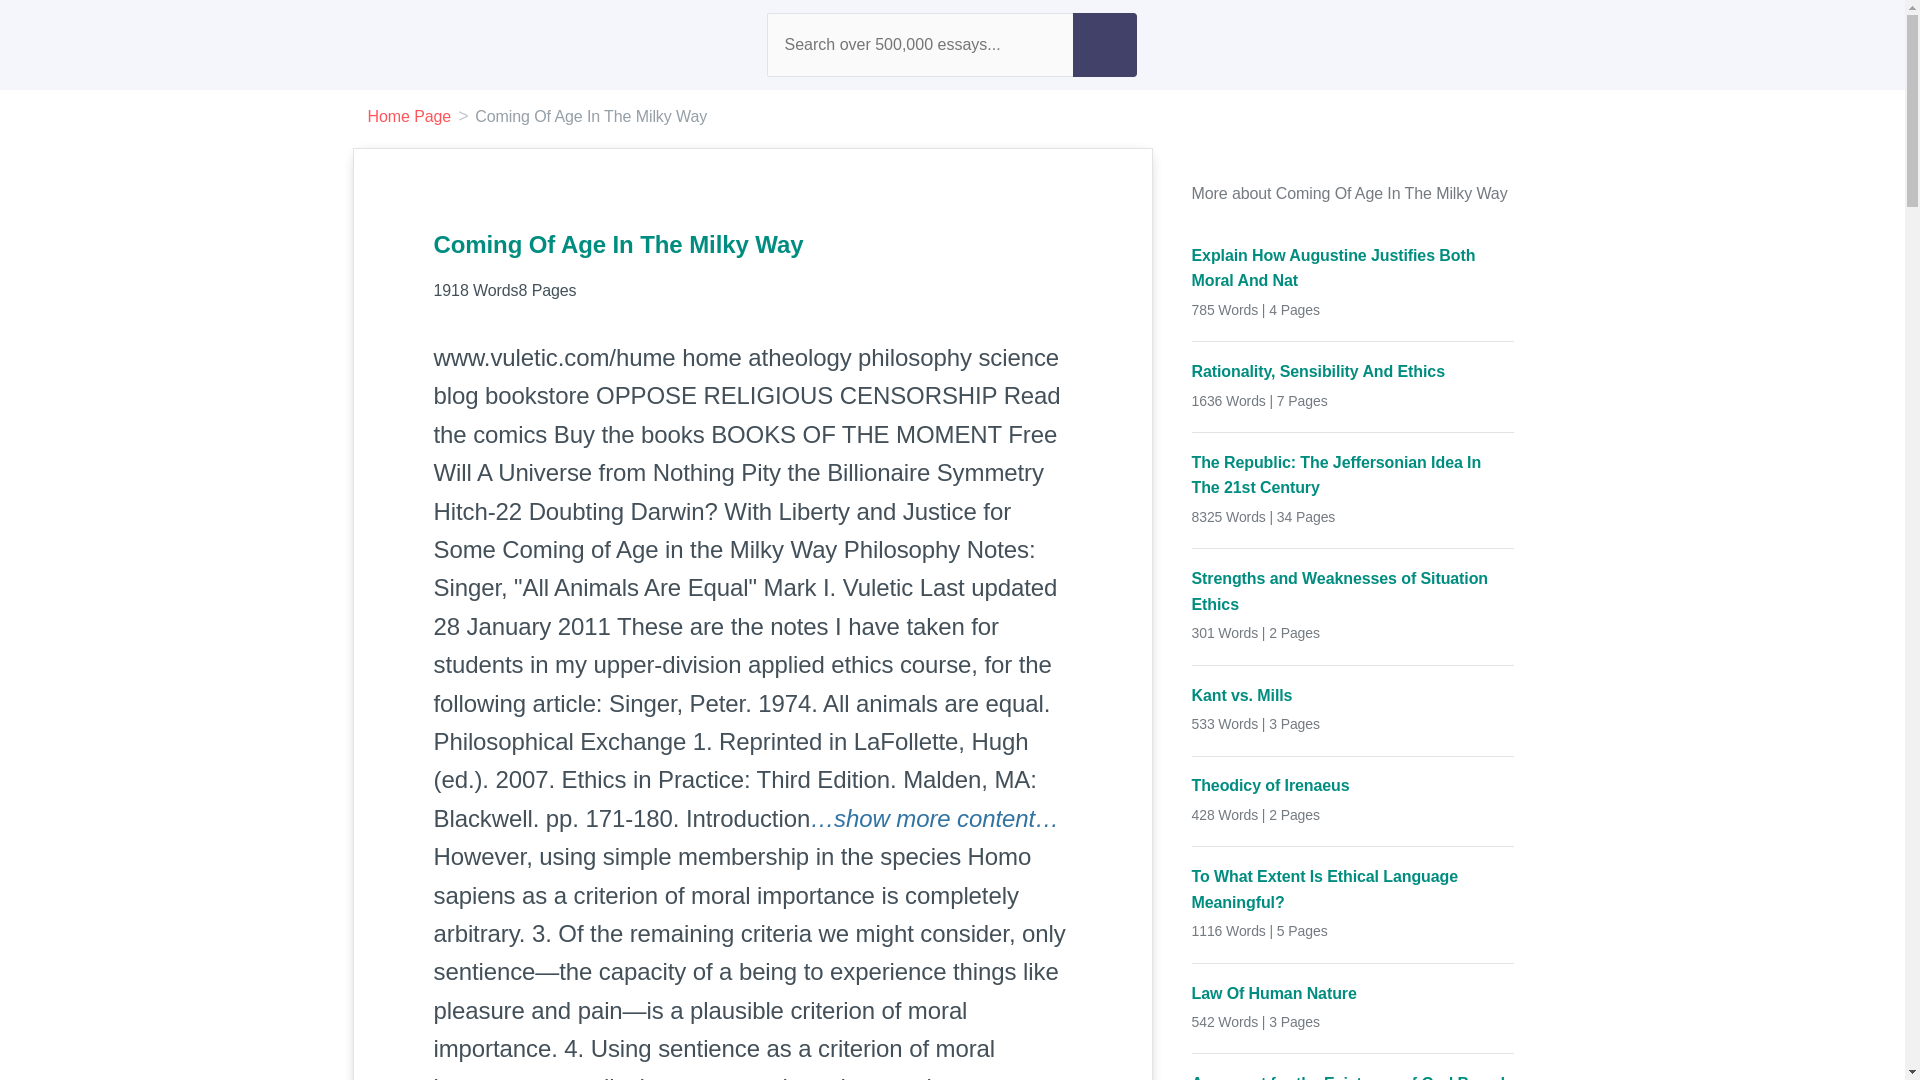 This screenshot has height=1080, width=1920. I want to click on Explain How Augustine Justifies Both Moral And Nat, so click(1353, 268).